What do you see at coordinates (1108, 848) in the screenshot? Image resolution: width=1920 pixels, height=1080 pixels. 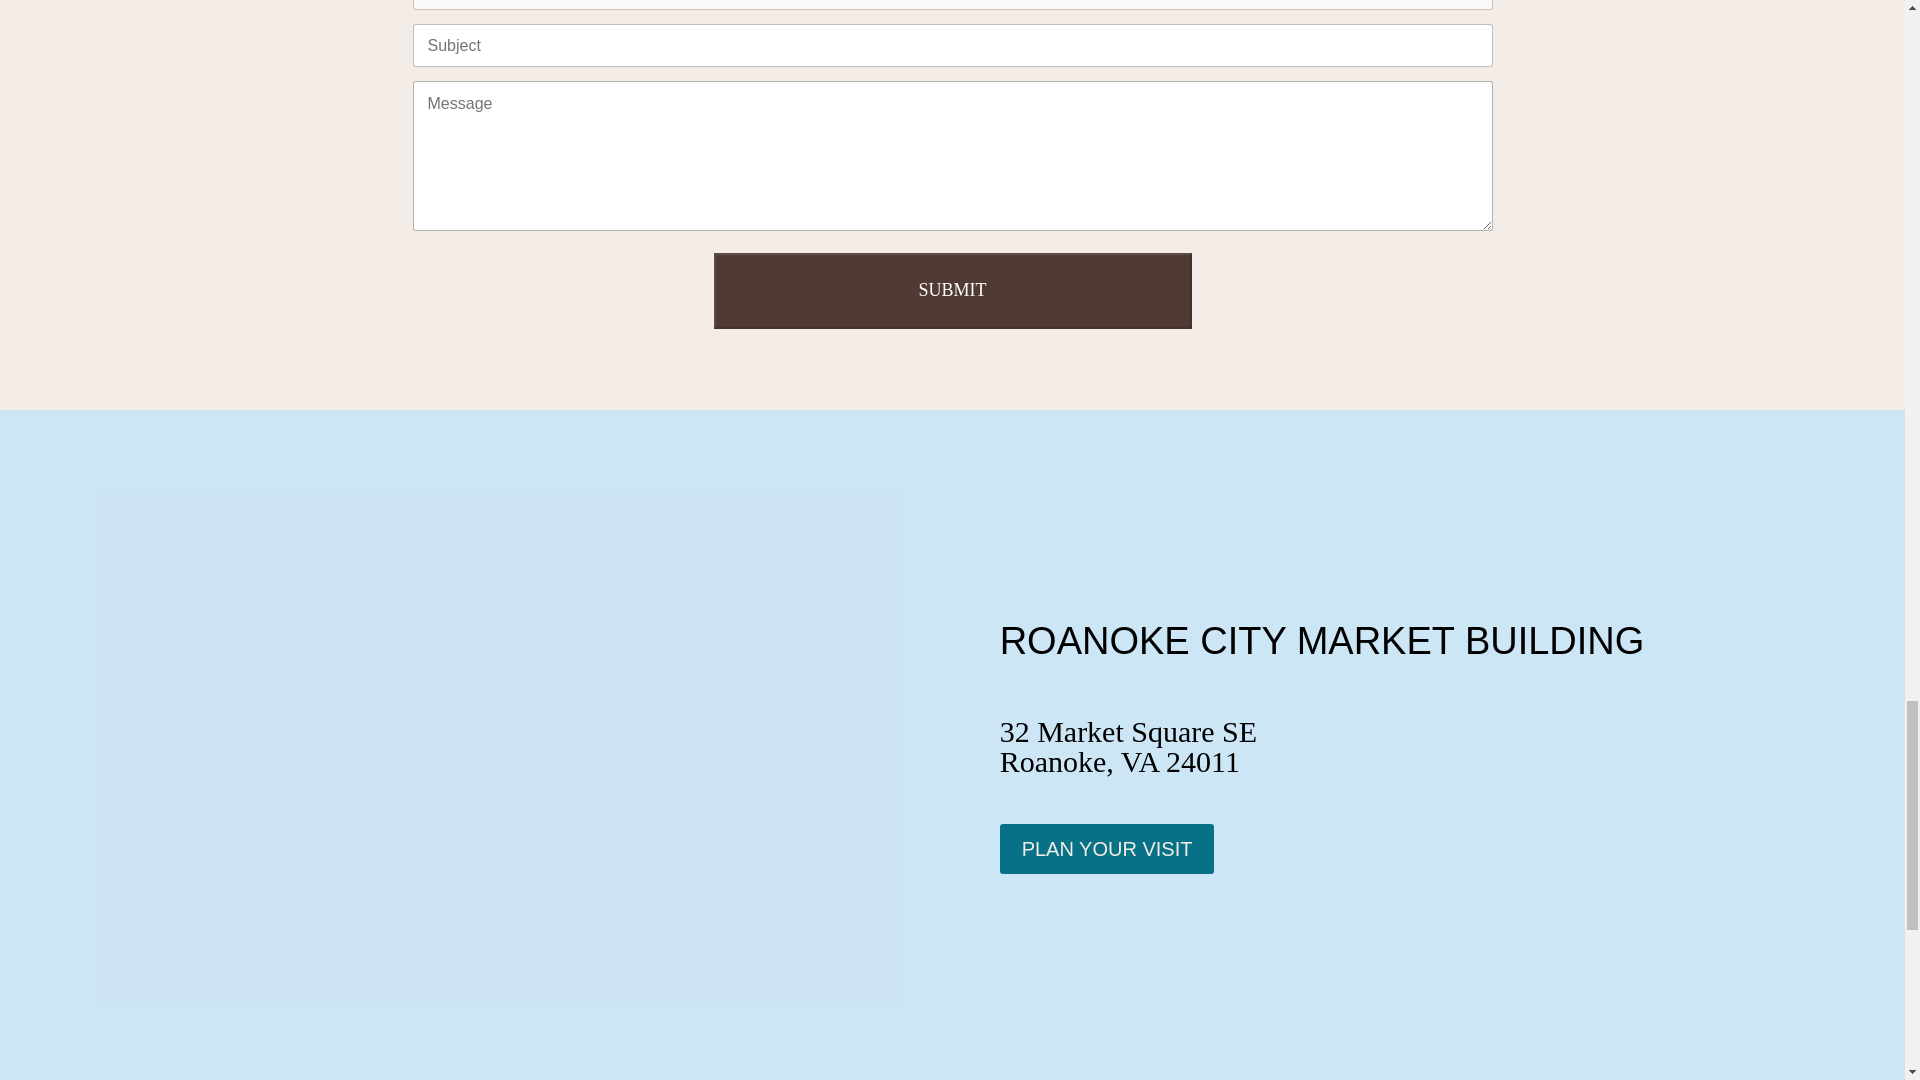 I see `PLAN YOUR VISIT` at bounding box center [1108, 848].